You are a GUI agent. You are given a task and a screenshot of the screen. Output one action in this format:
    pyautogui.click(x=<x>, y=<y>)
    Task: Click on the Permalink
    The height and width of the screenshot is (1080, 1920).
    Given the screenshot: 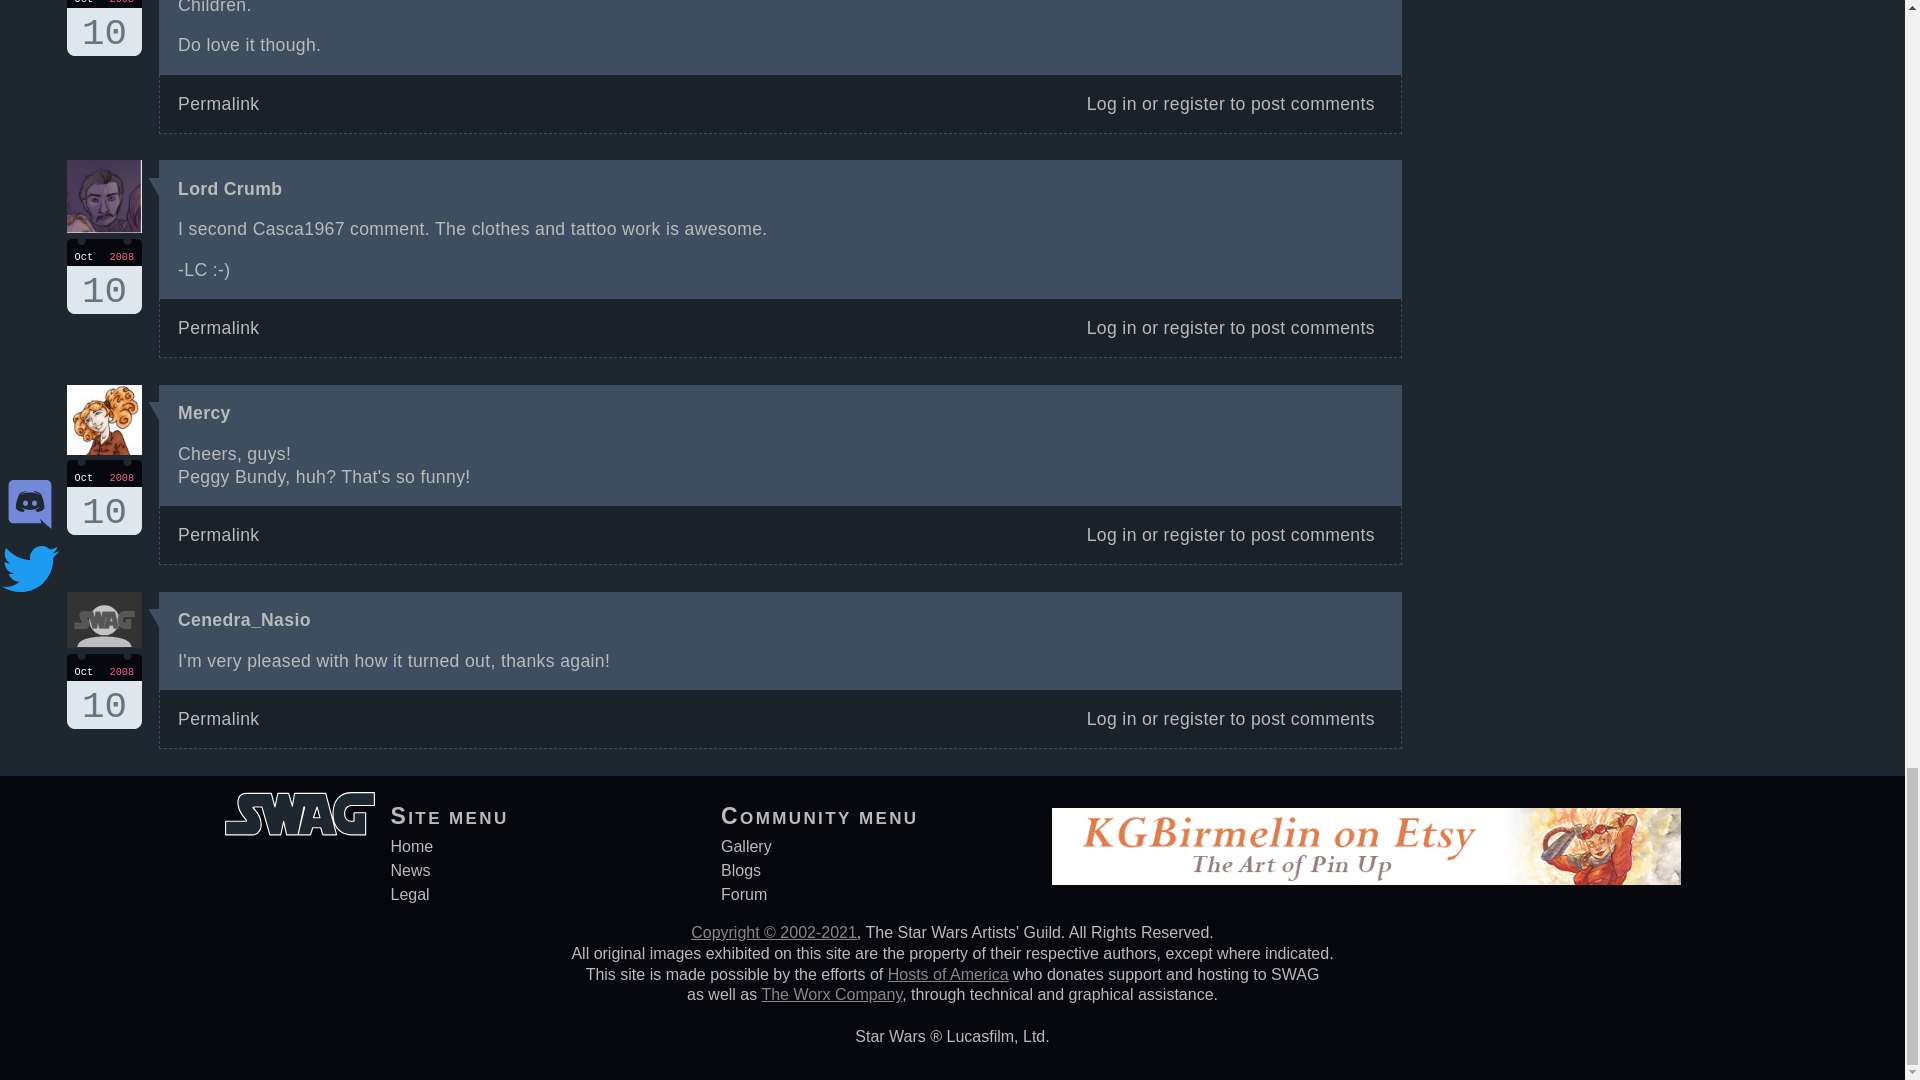 What is the action you would take?
    pyautogui.click(x=204, y=412)
    